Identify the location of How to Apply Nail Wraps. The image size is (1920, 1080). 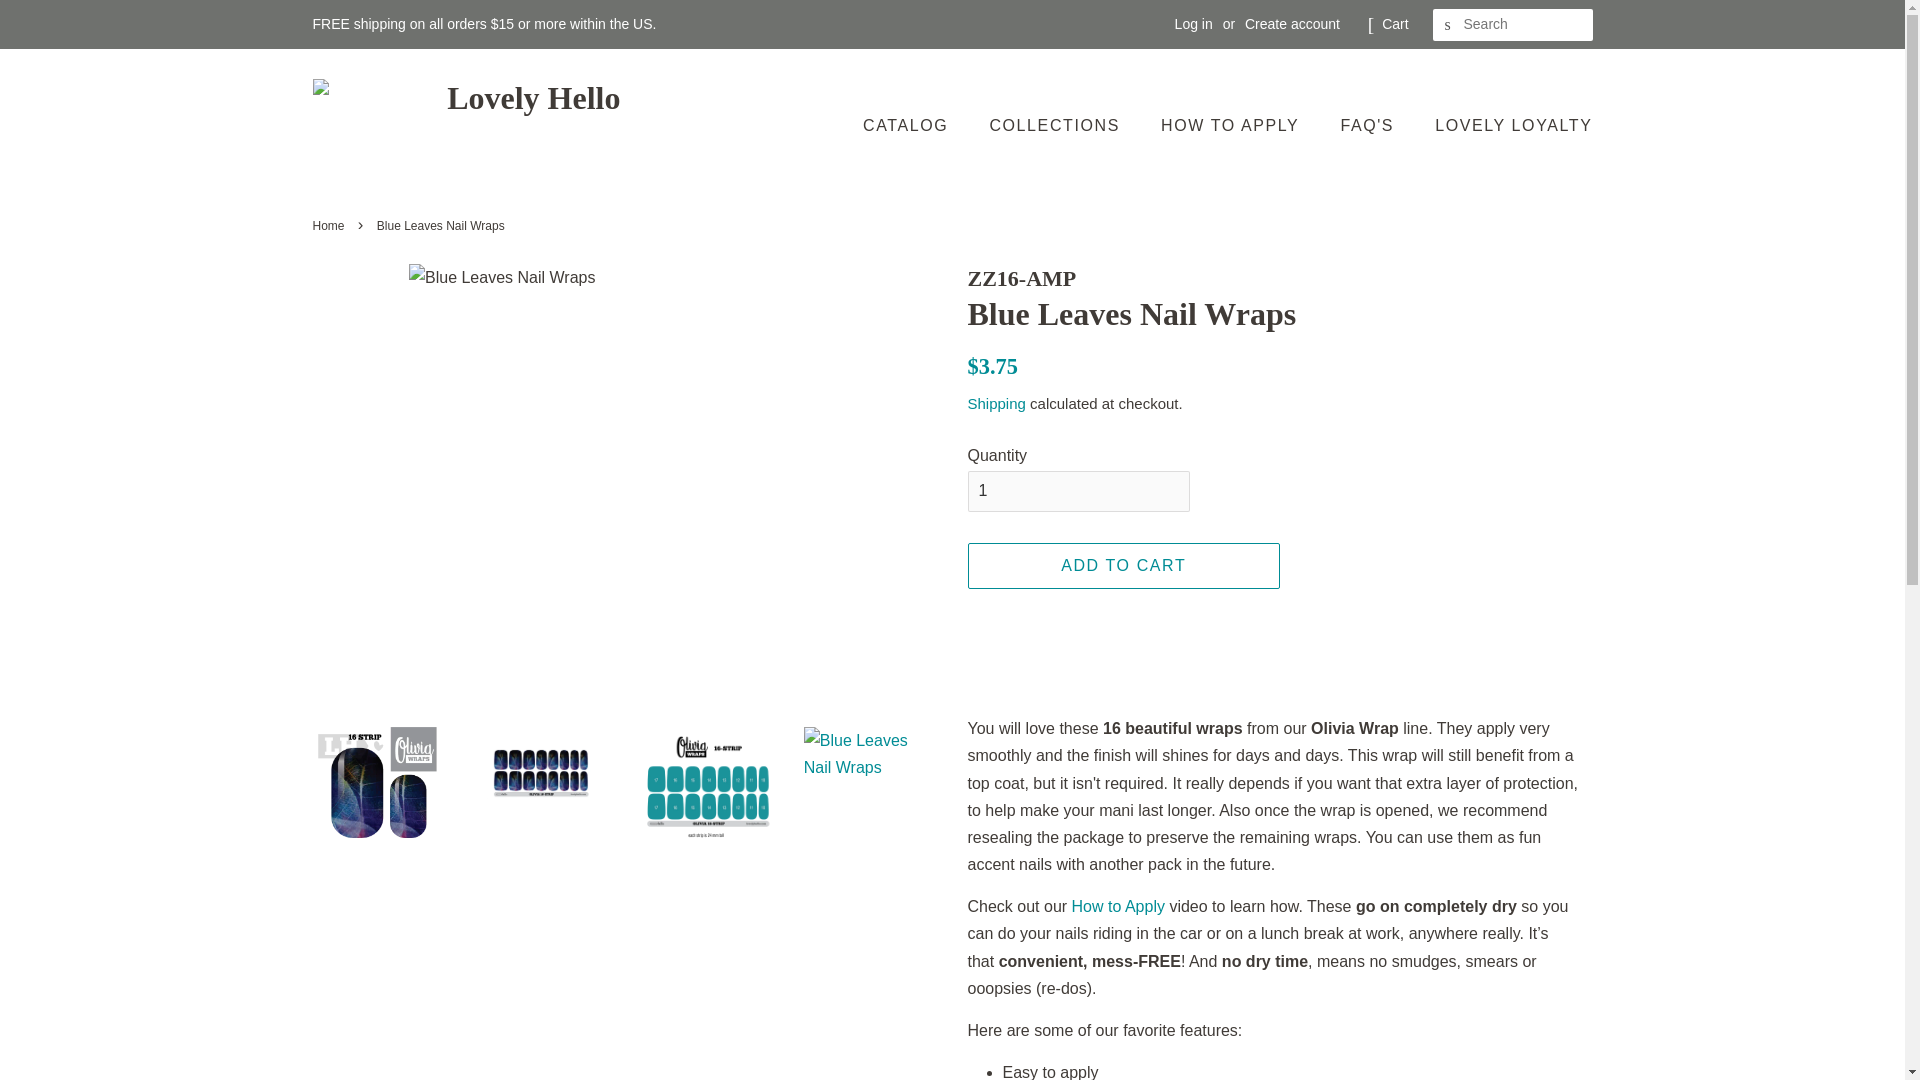
(1118, 906).